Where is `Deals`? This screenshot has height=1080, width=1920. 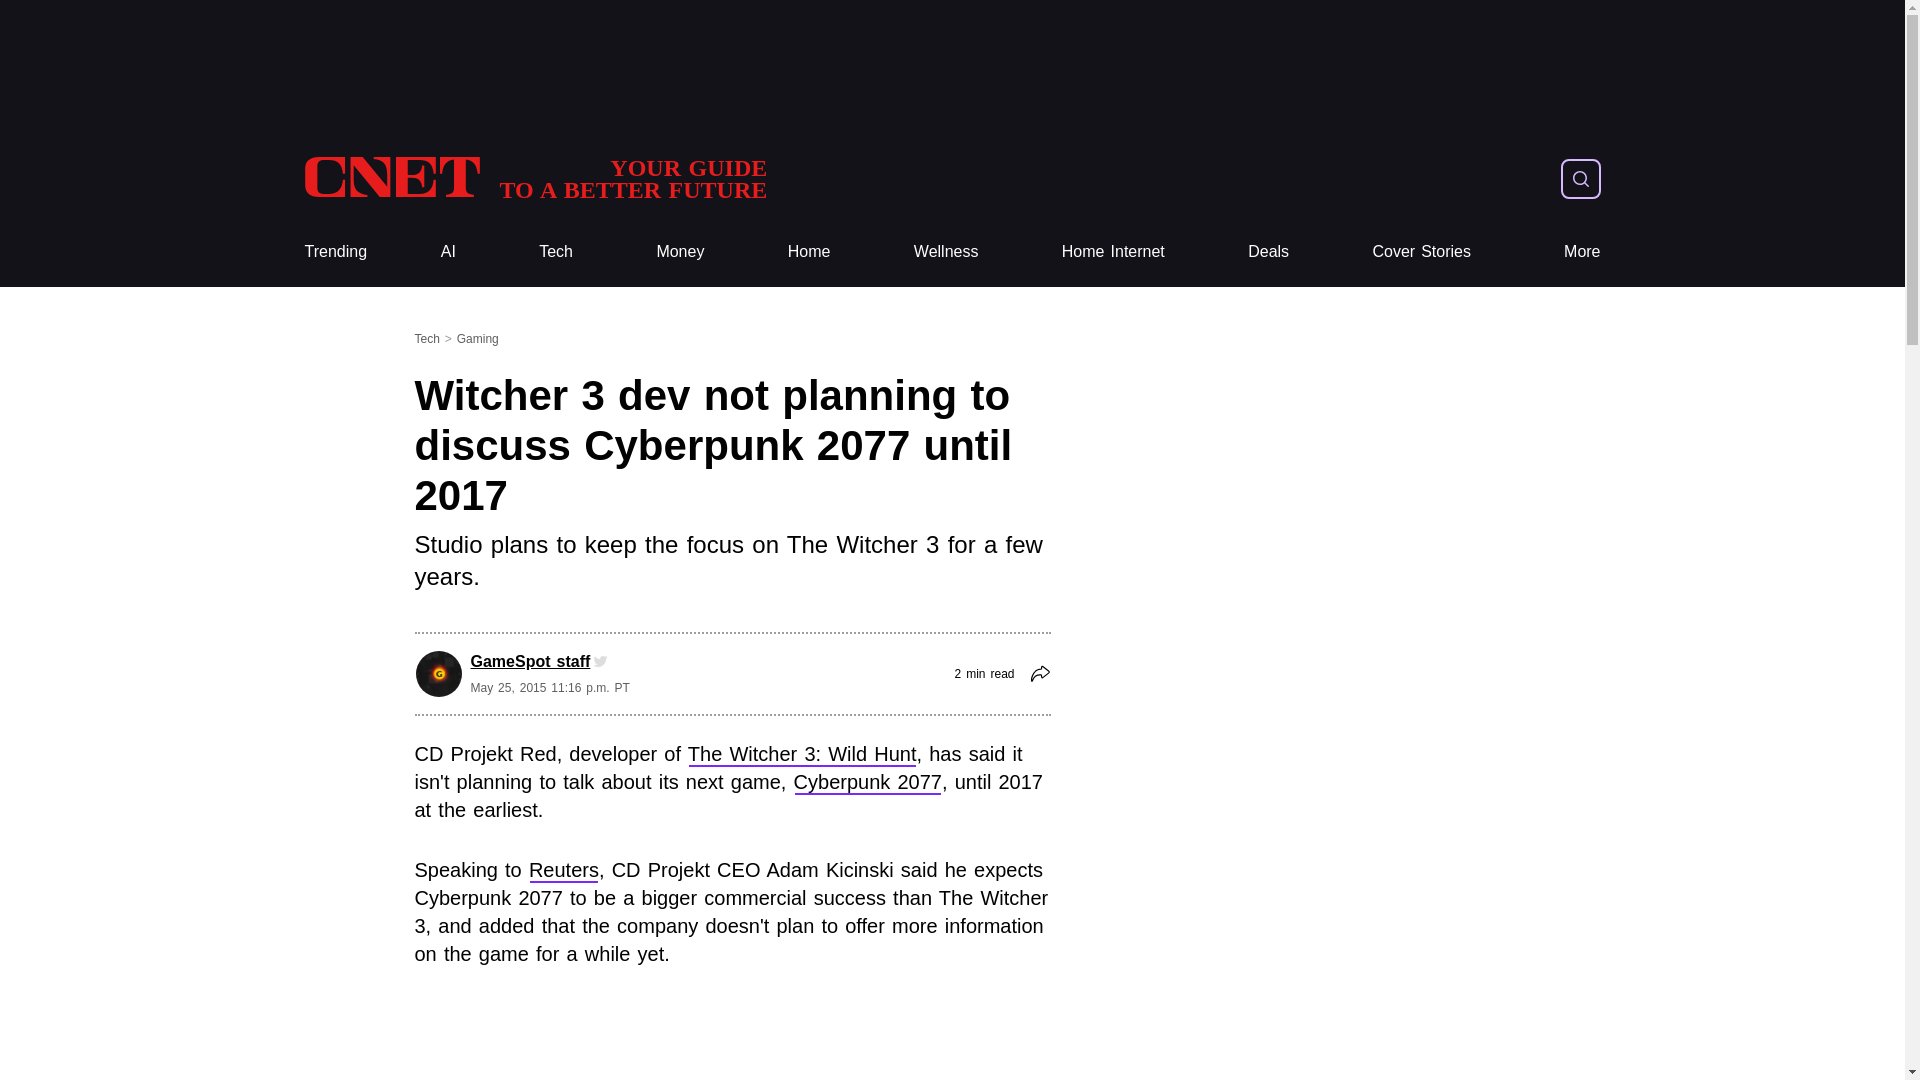 Deals is located at coordinates (1268, 252).